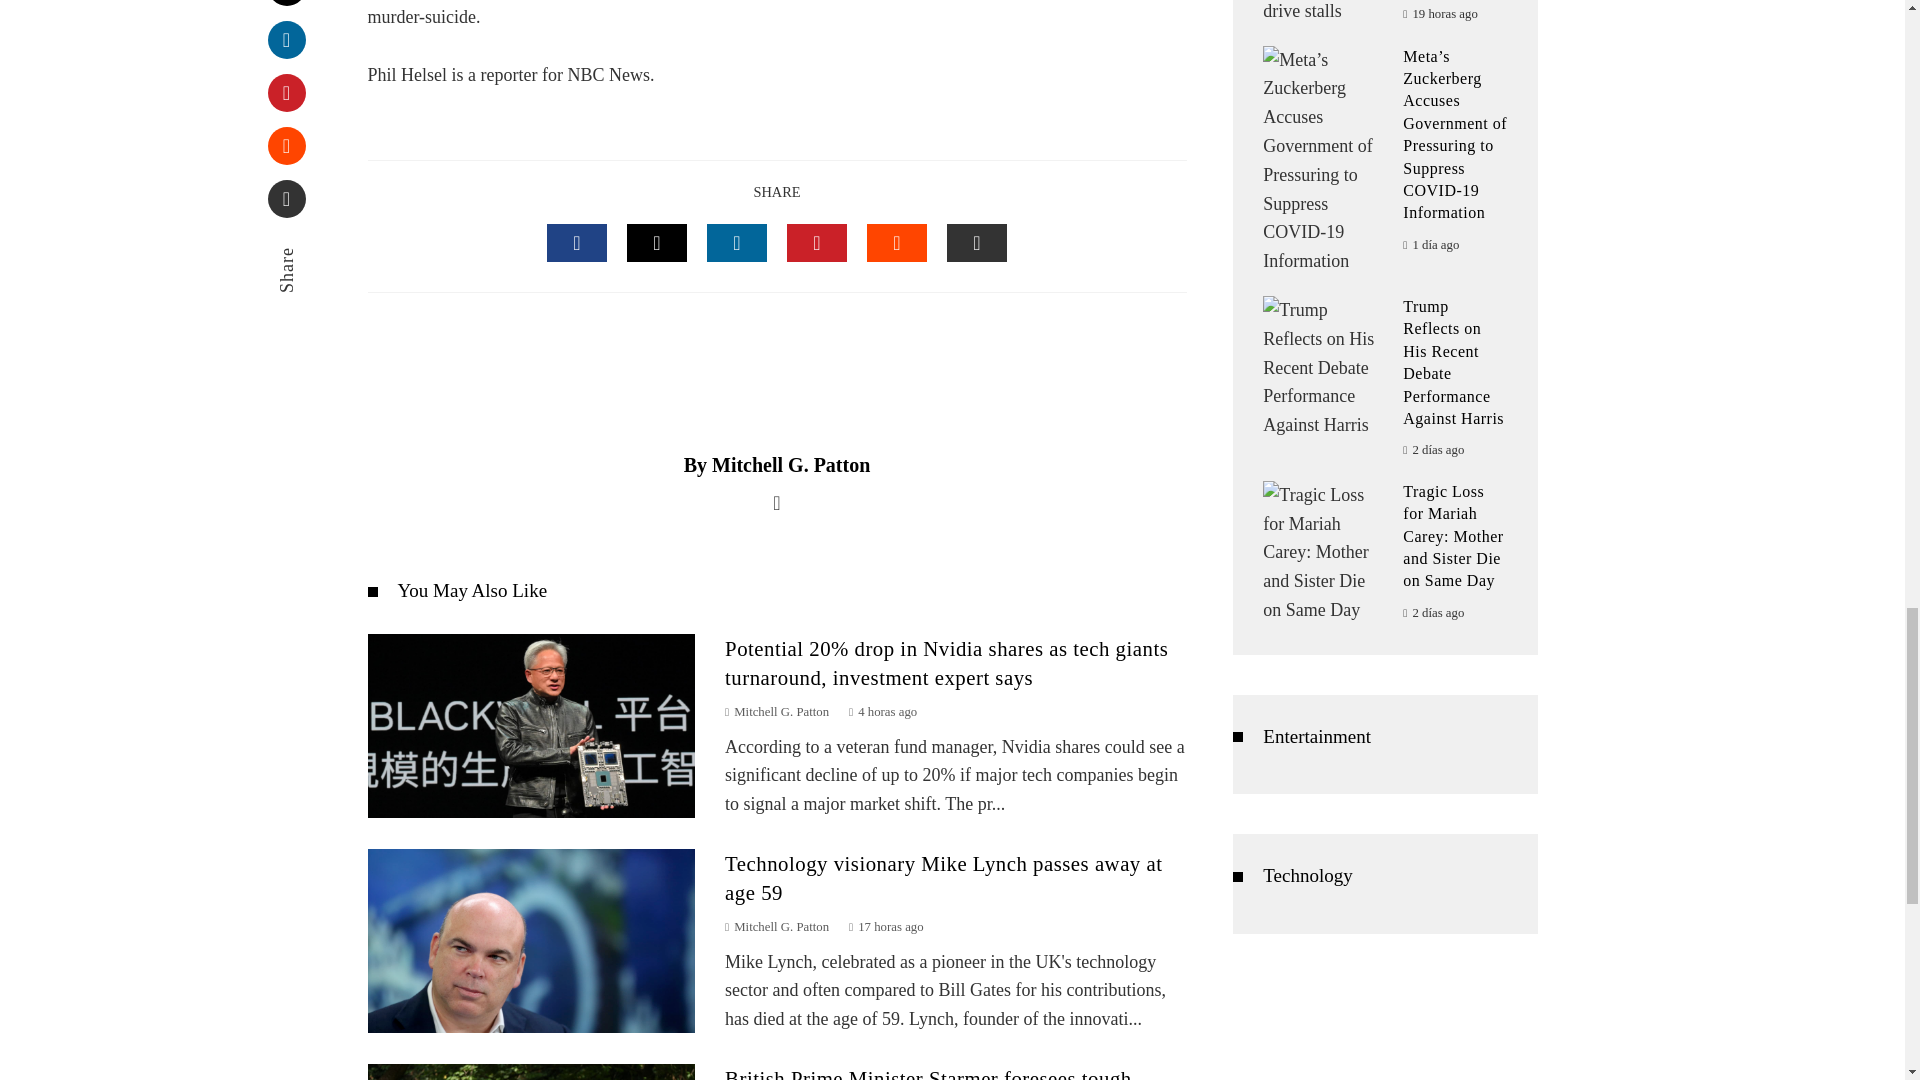  I want to click on FACEBOOK, so click(576, 242).